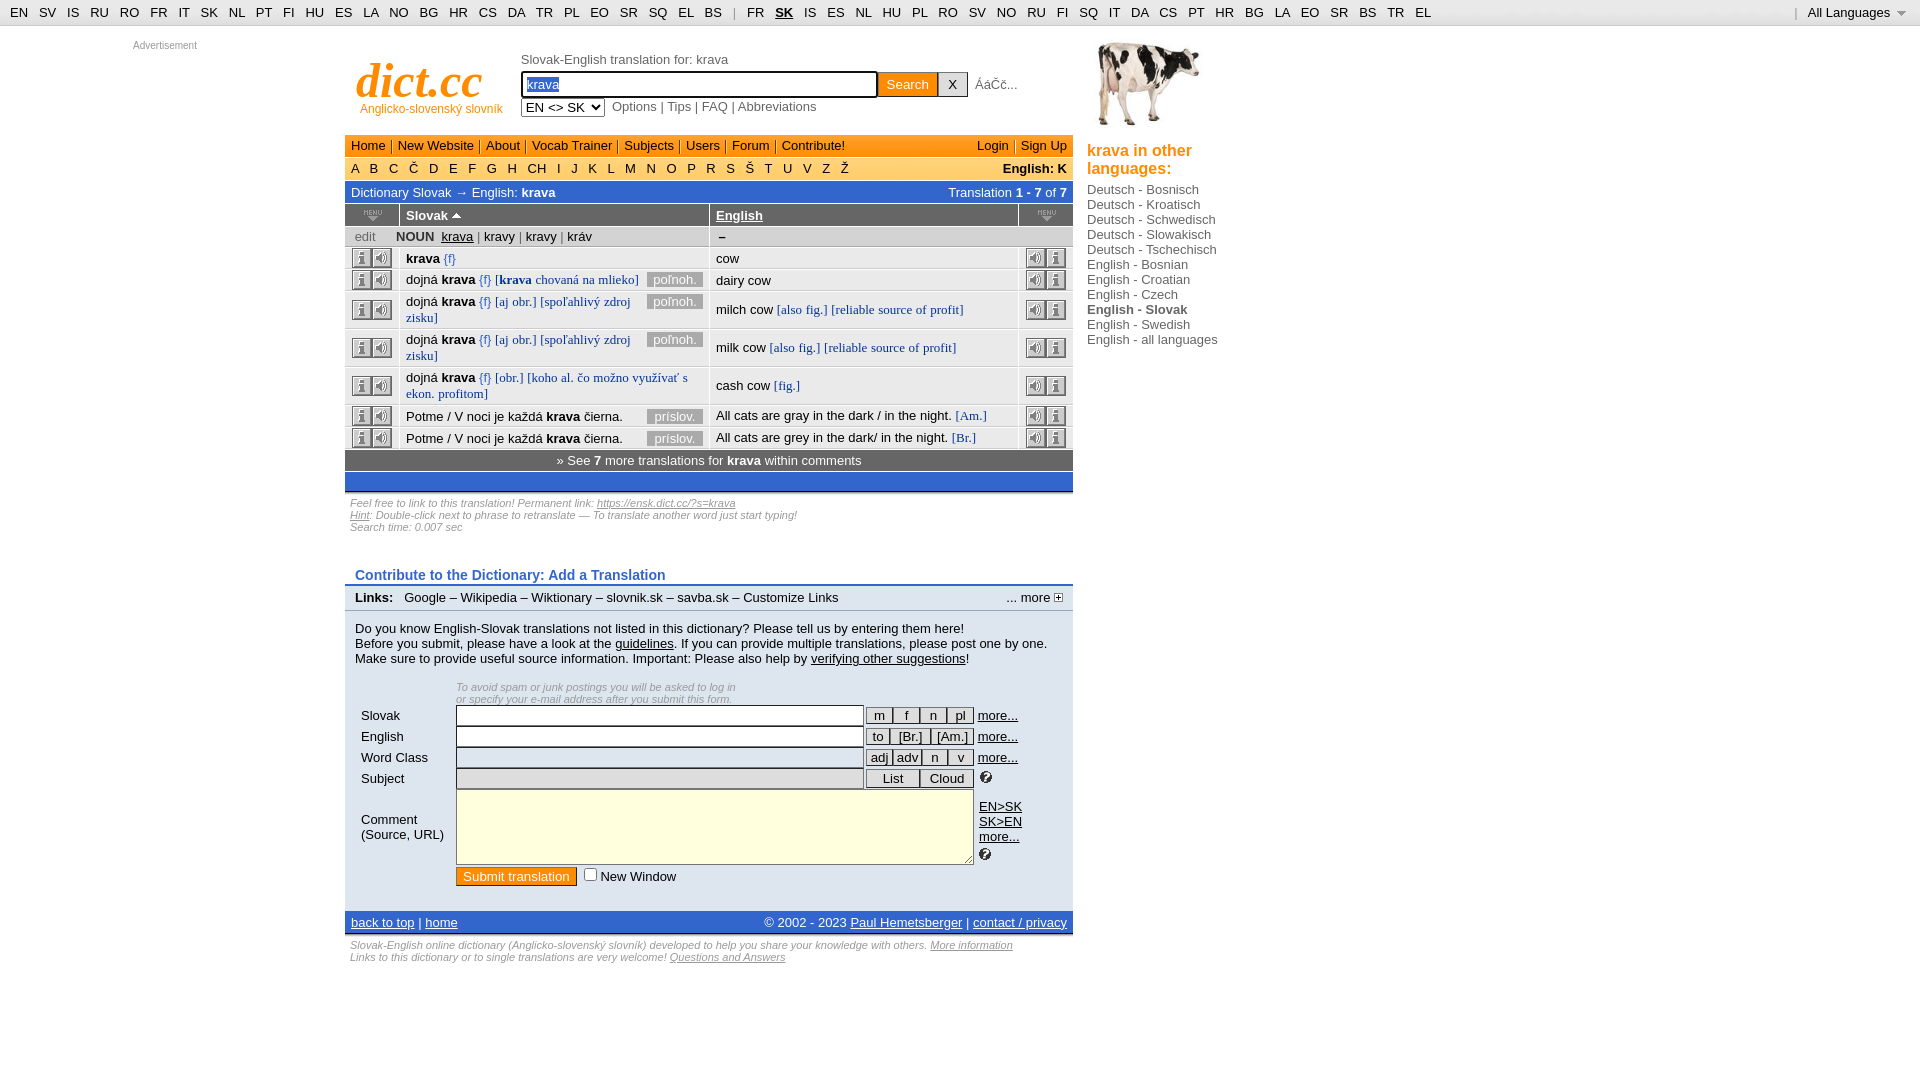 Image resolution: width=1920 pixels, height=1080 pixels. What do you see at coordinates (502, 302) in the screenshot?
I see `[aj` at bounding box center [502, 302].